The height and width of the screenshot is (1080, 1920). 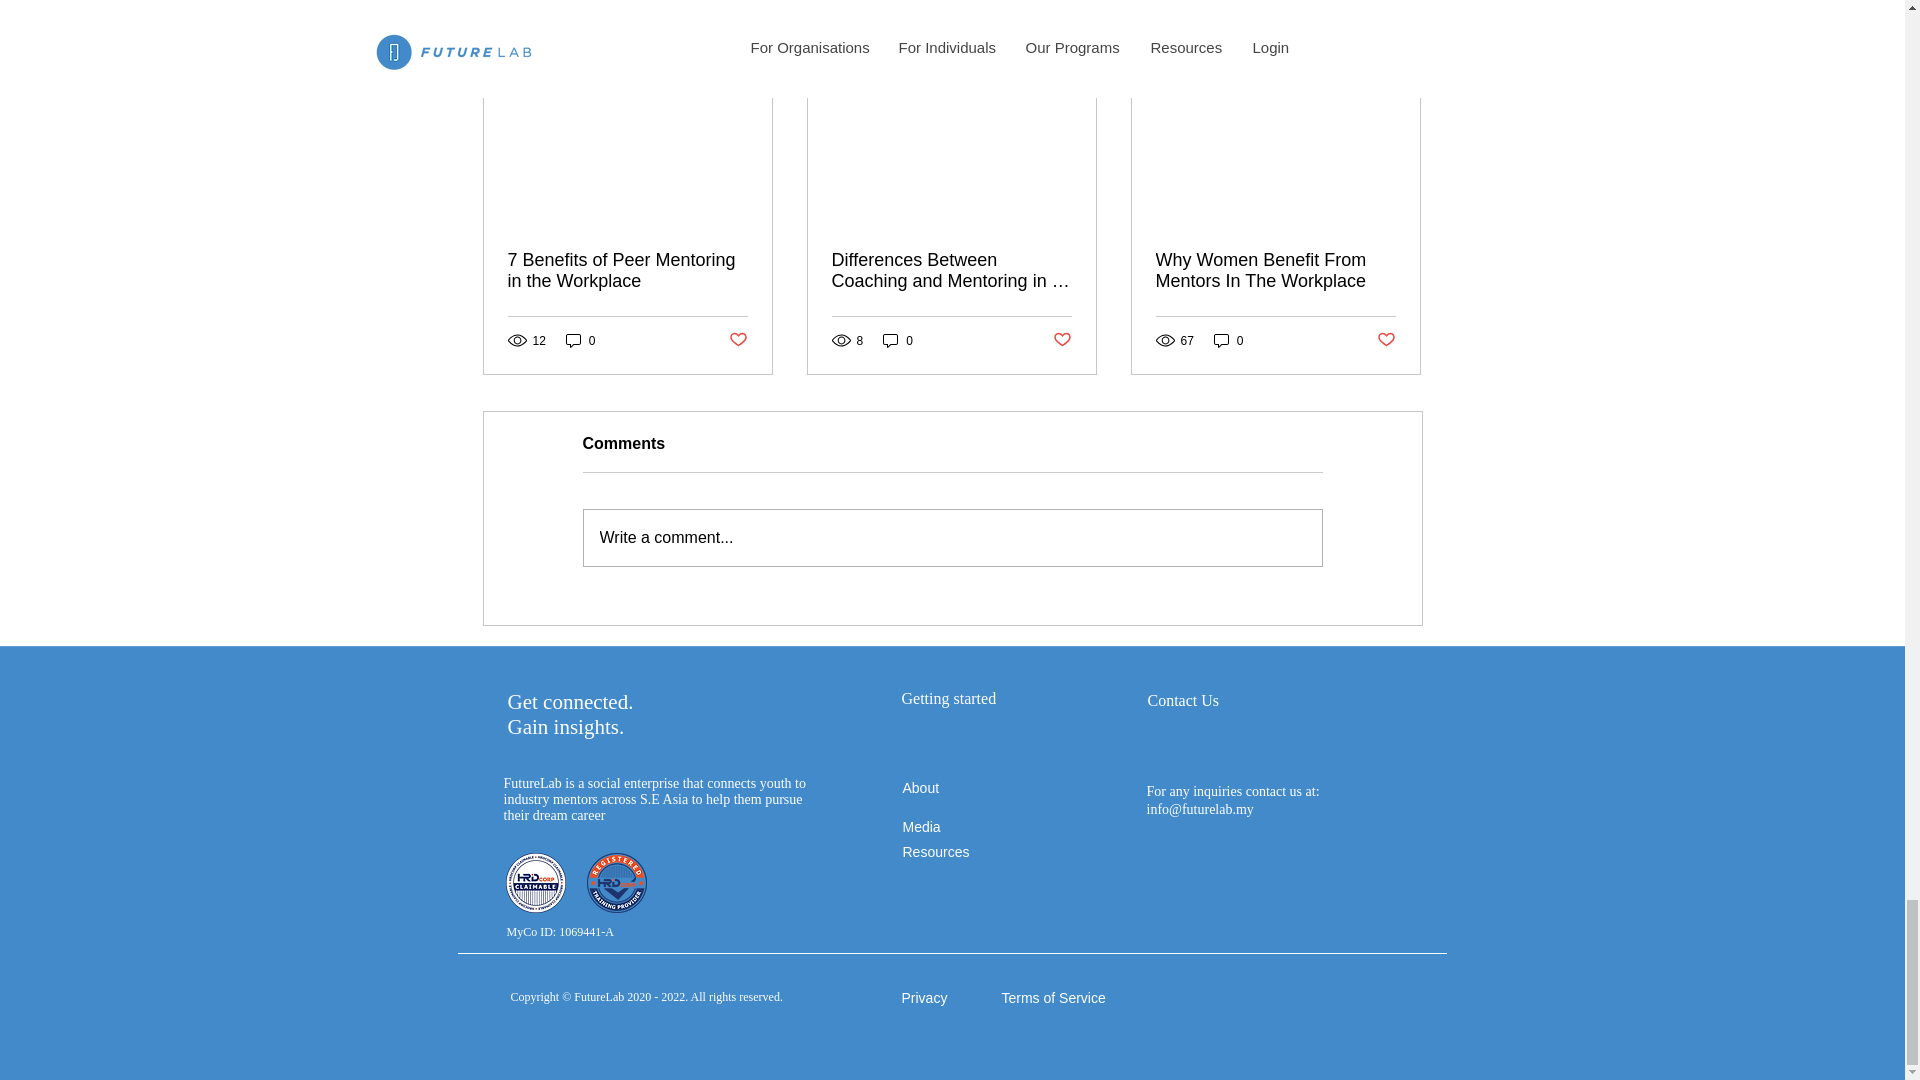 I want to click on 7 Benefits of Peer Mentoring in the Workplace, so click(x=628, y=270).